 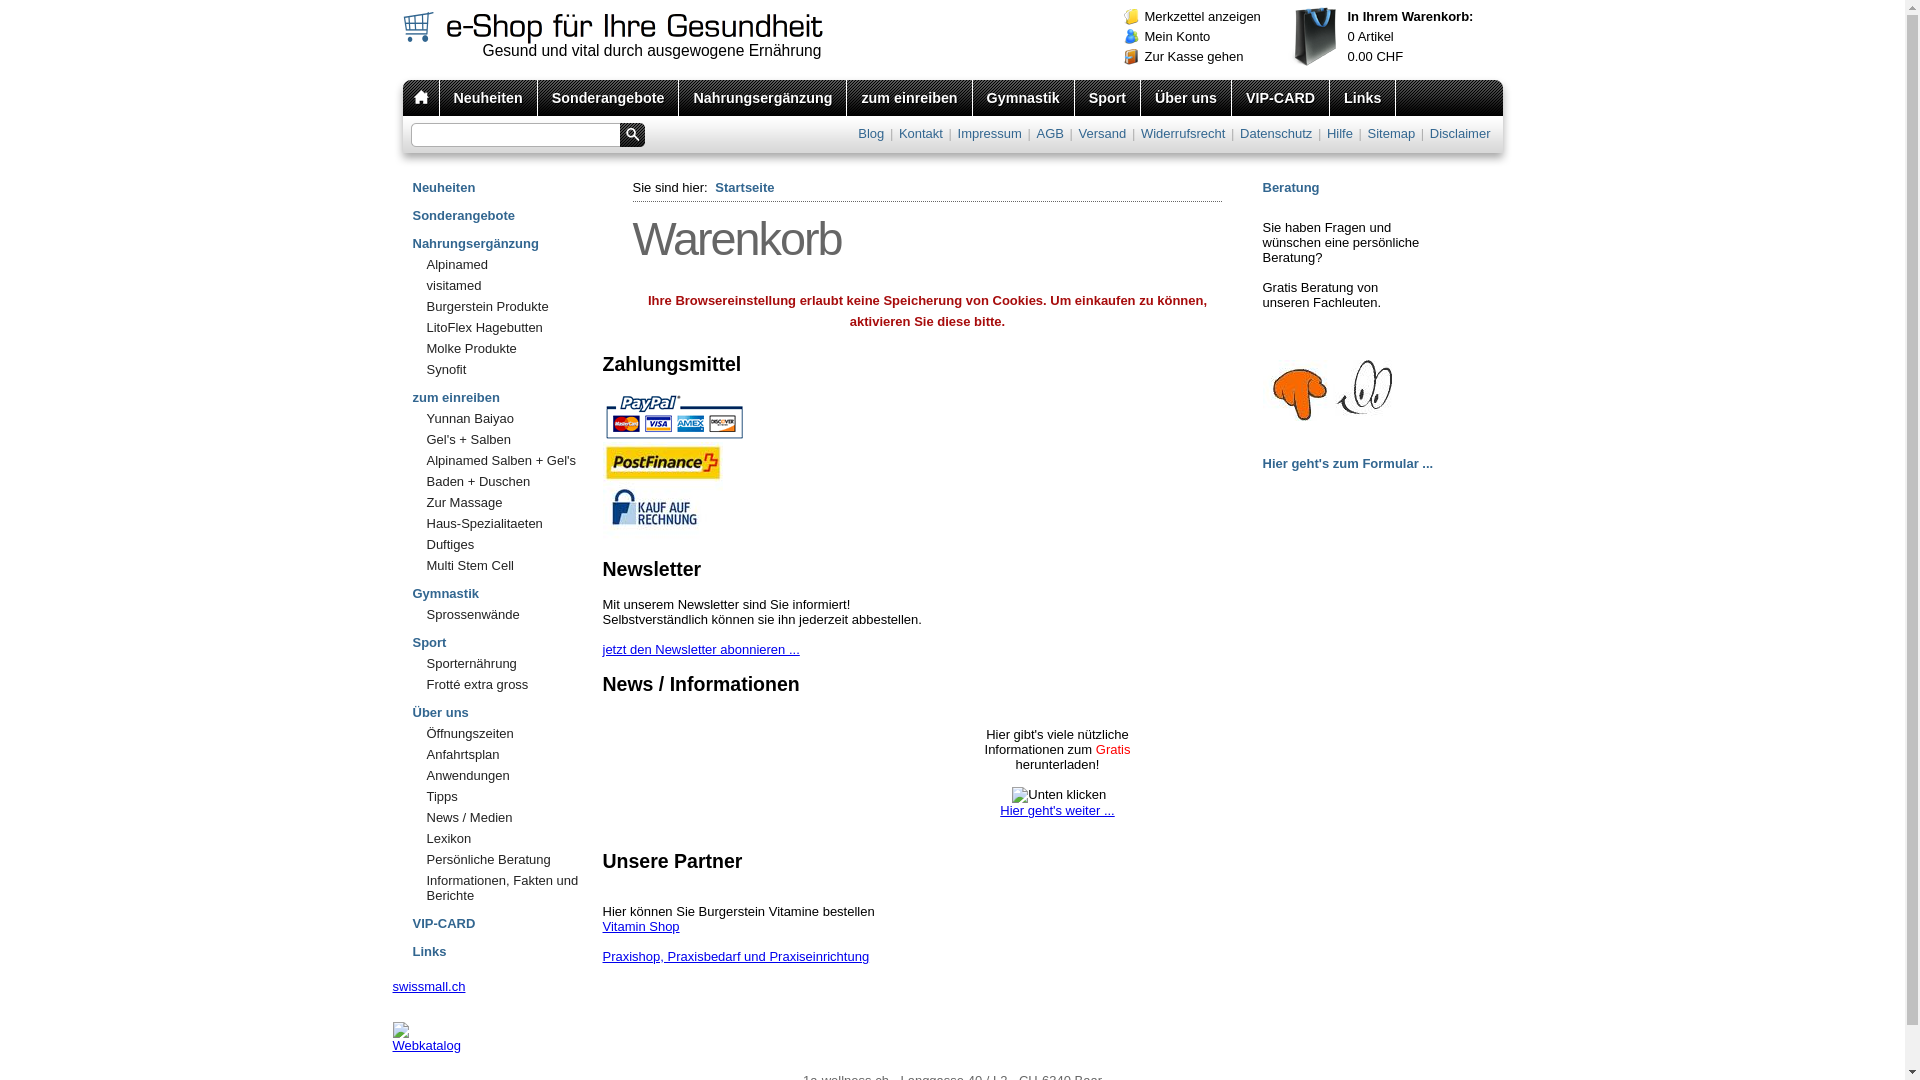 What do you see at coordinates (609, 98) in the screenshot?
I see `Sonderangebote` at bounding box center [609, 98].